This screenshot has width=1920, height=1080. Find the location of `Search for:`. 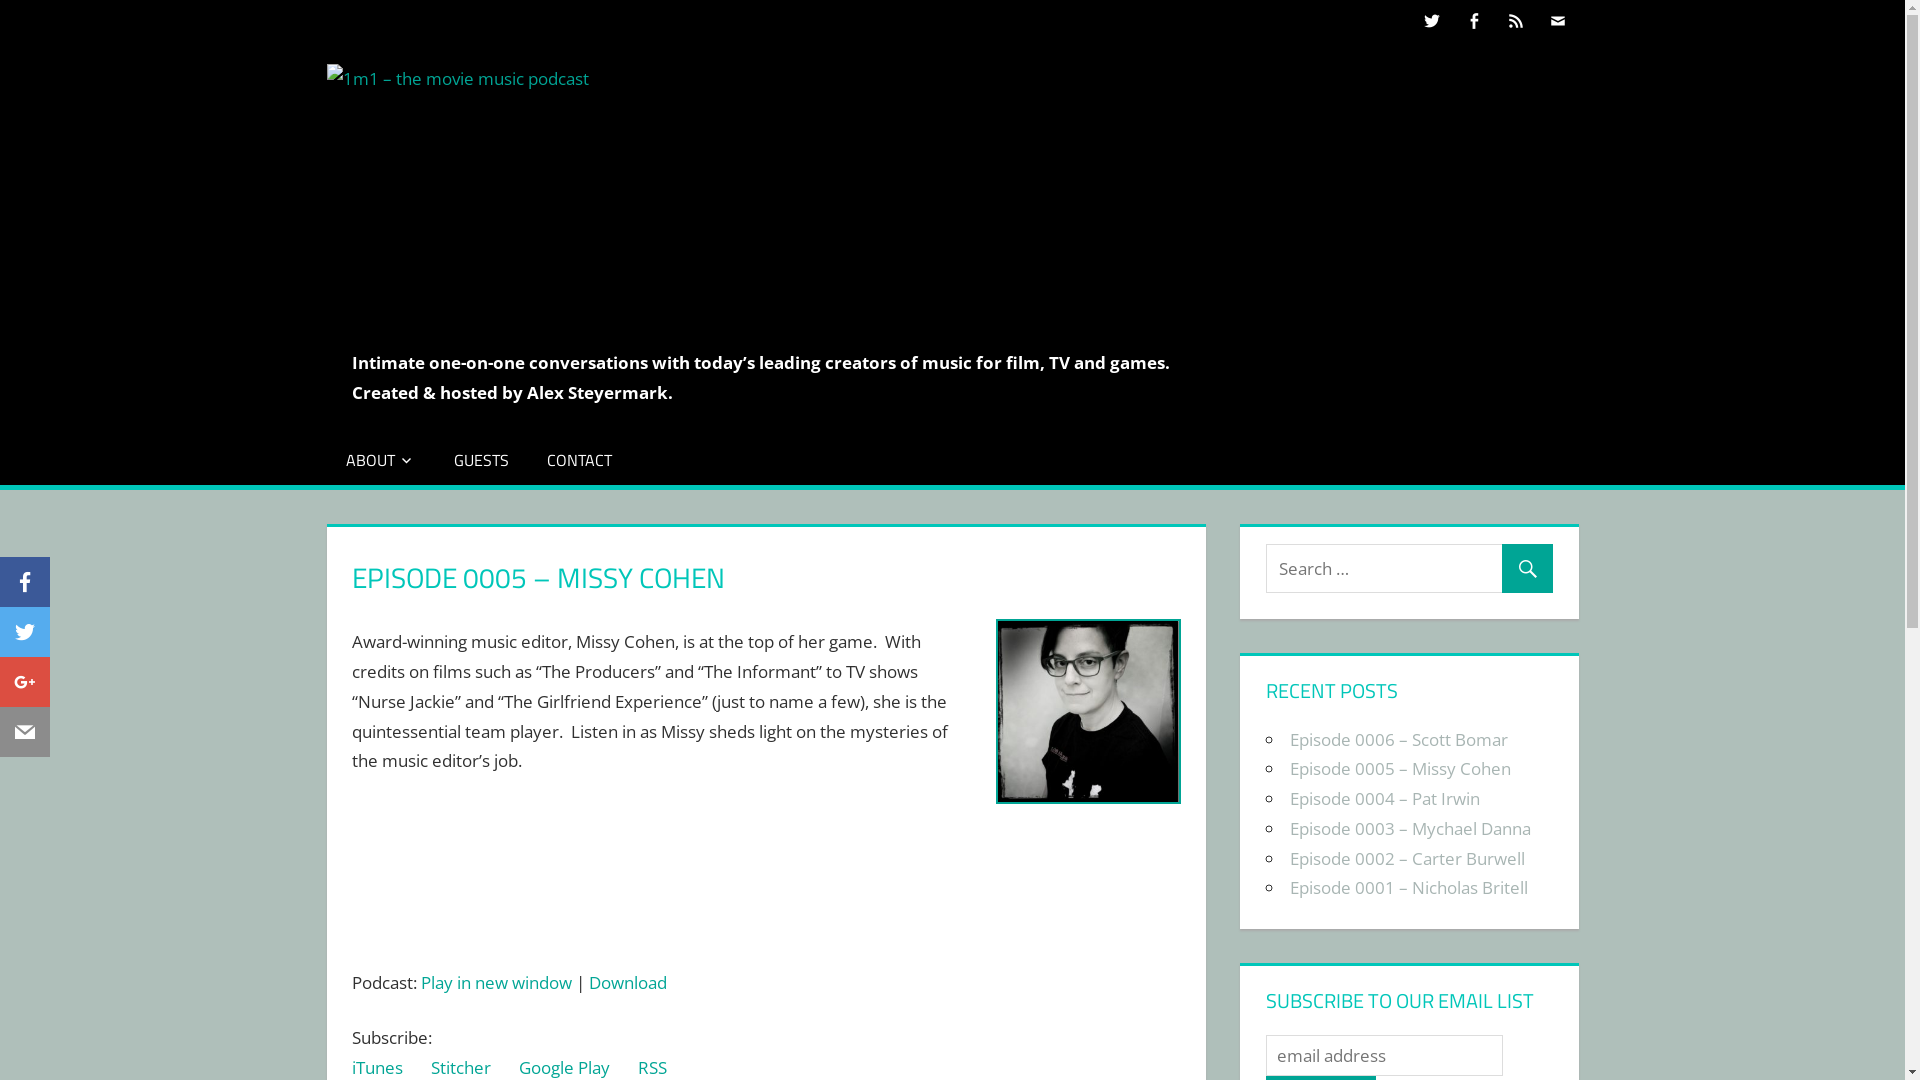

Search for: is located at coordinates (1410, 568).